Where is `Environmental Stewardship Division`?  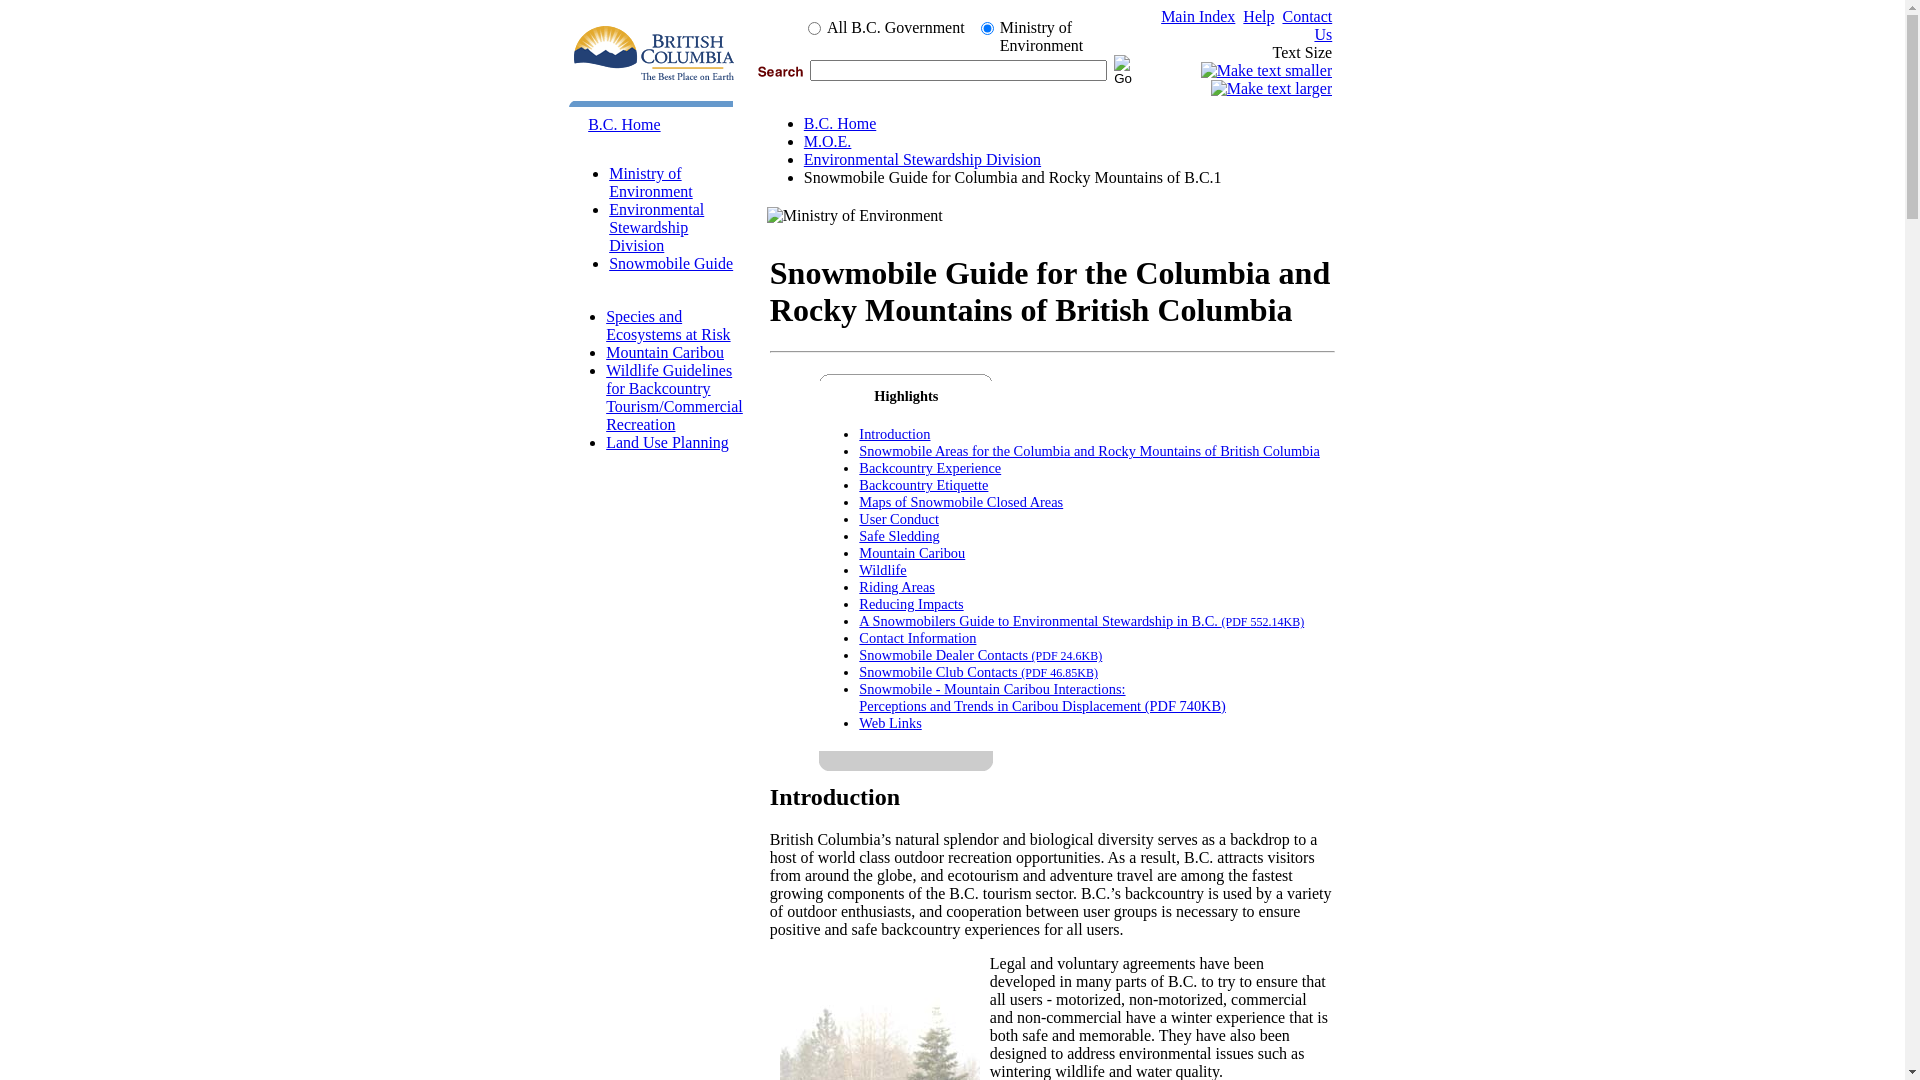 Environmental Stewardship Division is located at coordinates (656, 228).